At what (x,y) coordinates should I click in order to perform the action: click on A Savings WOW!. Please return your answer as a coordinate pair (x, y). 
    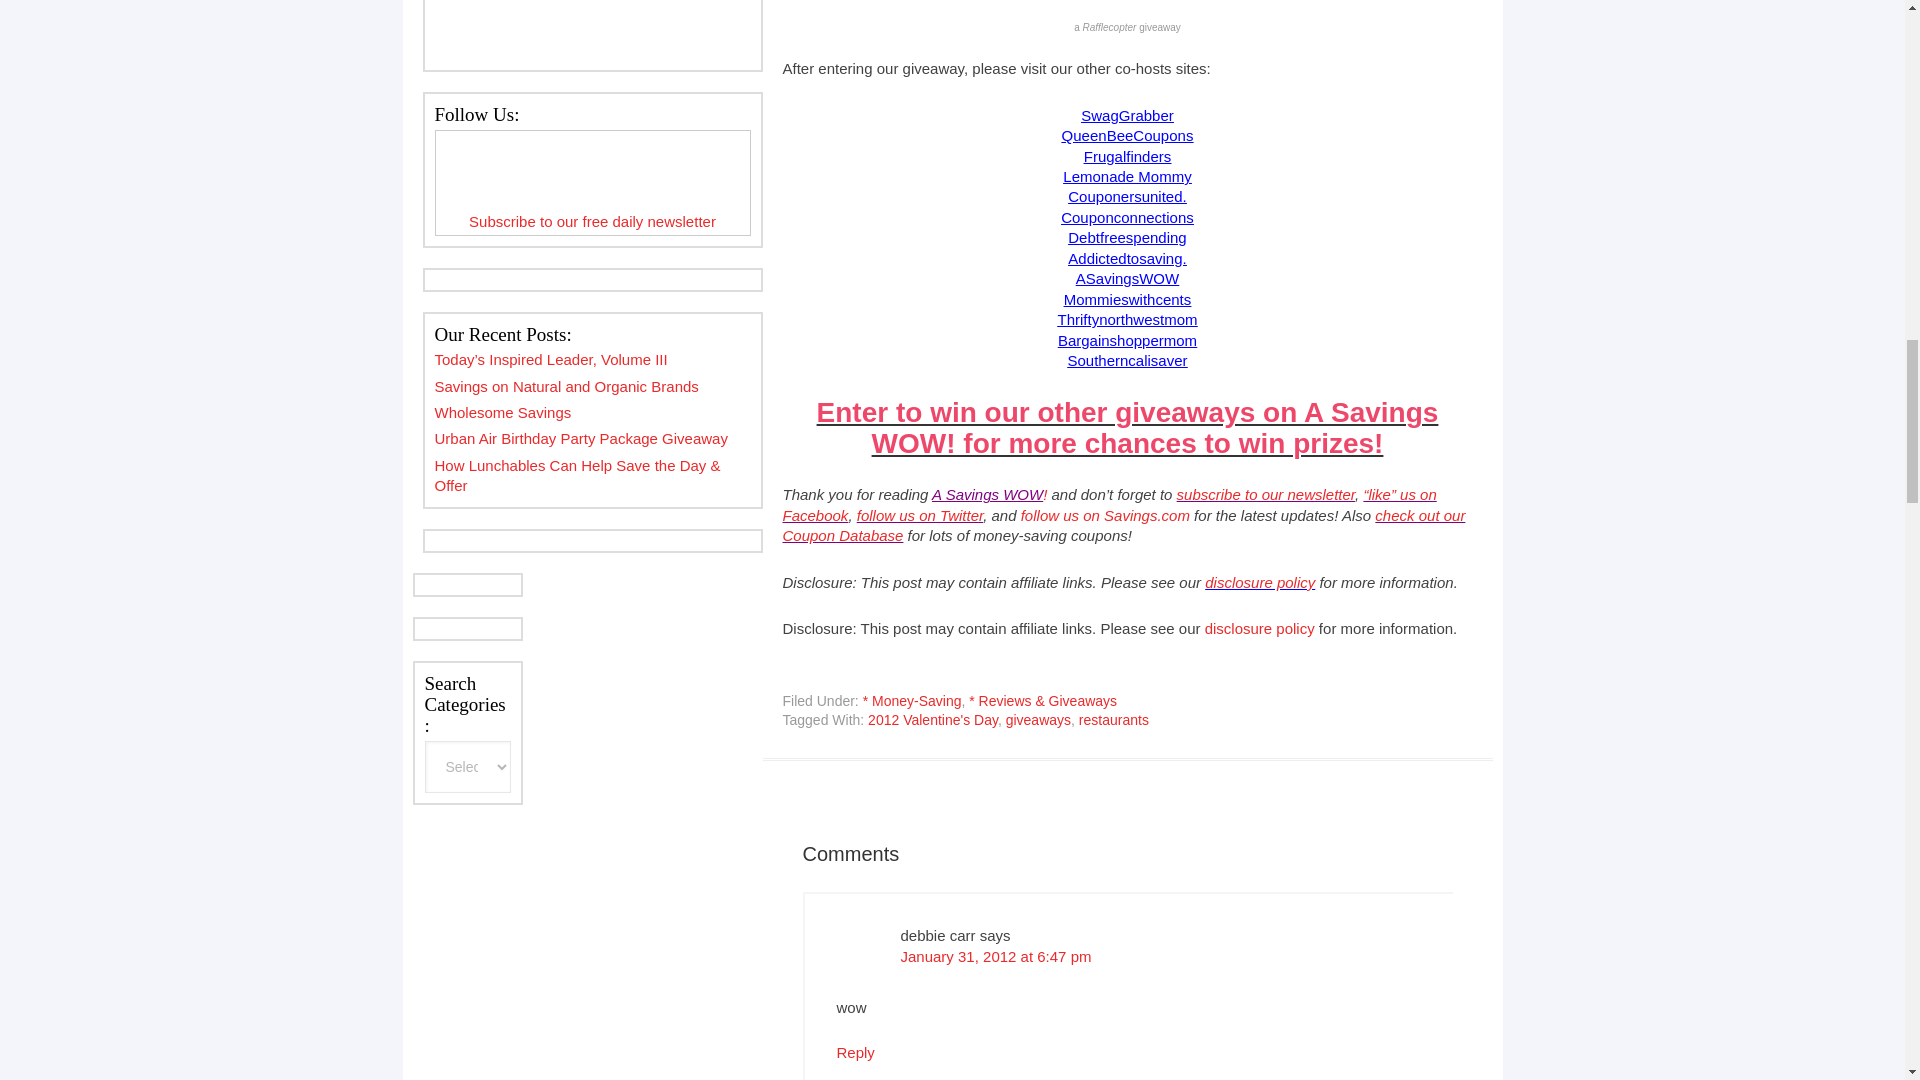
    Looking at the image, I should click on (988, 494).